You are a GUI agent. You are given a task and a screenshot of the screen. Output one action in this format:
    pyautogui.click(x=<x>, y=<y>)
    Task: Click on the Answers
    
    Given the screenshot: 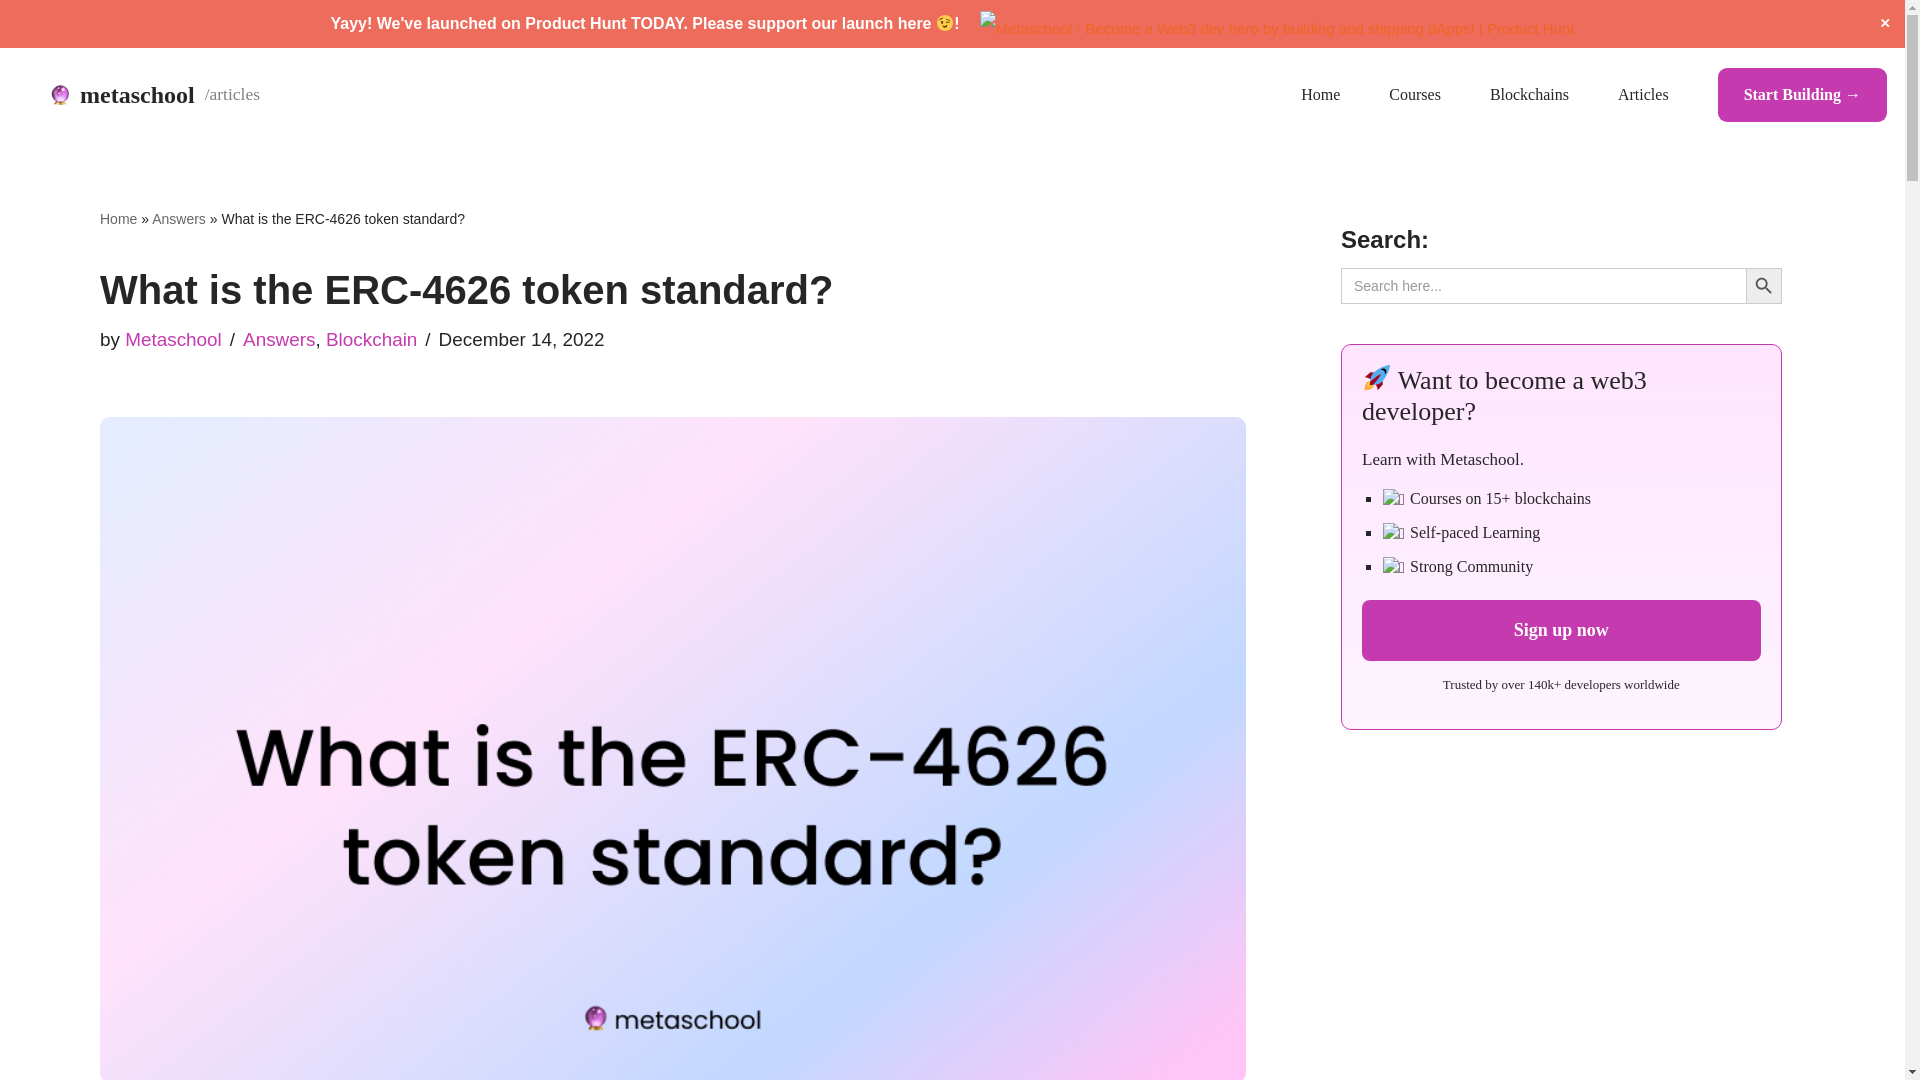 What is the action you would take?
    pyautogui.click(x=178, y=218)
    